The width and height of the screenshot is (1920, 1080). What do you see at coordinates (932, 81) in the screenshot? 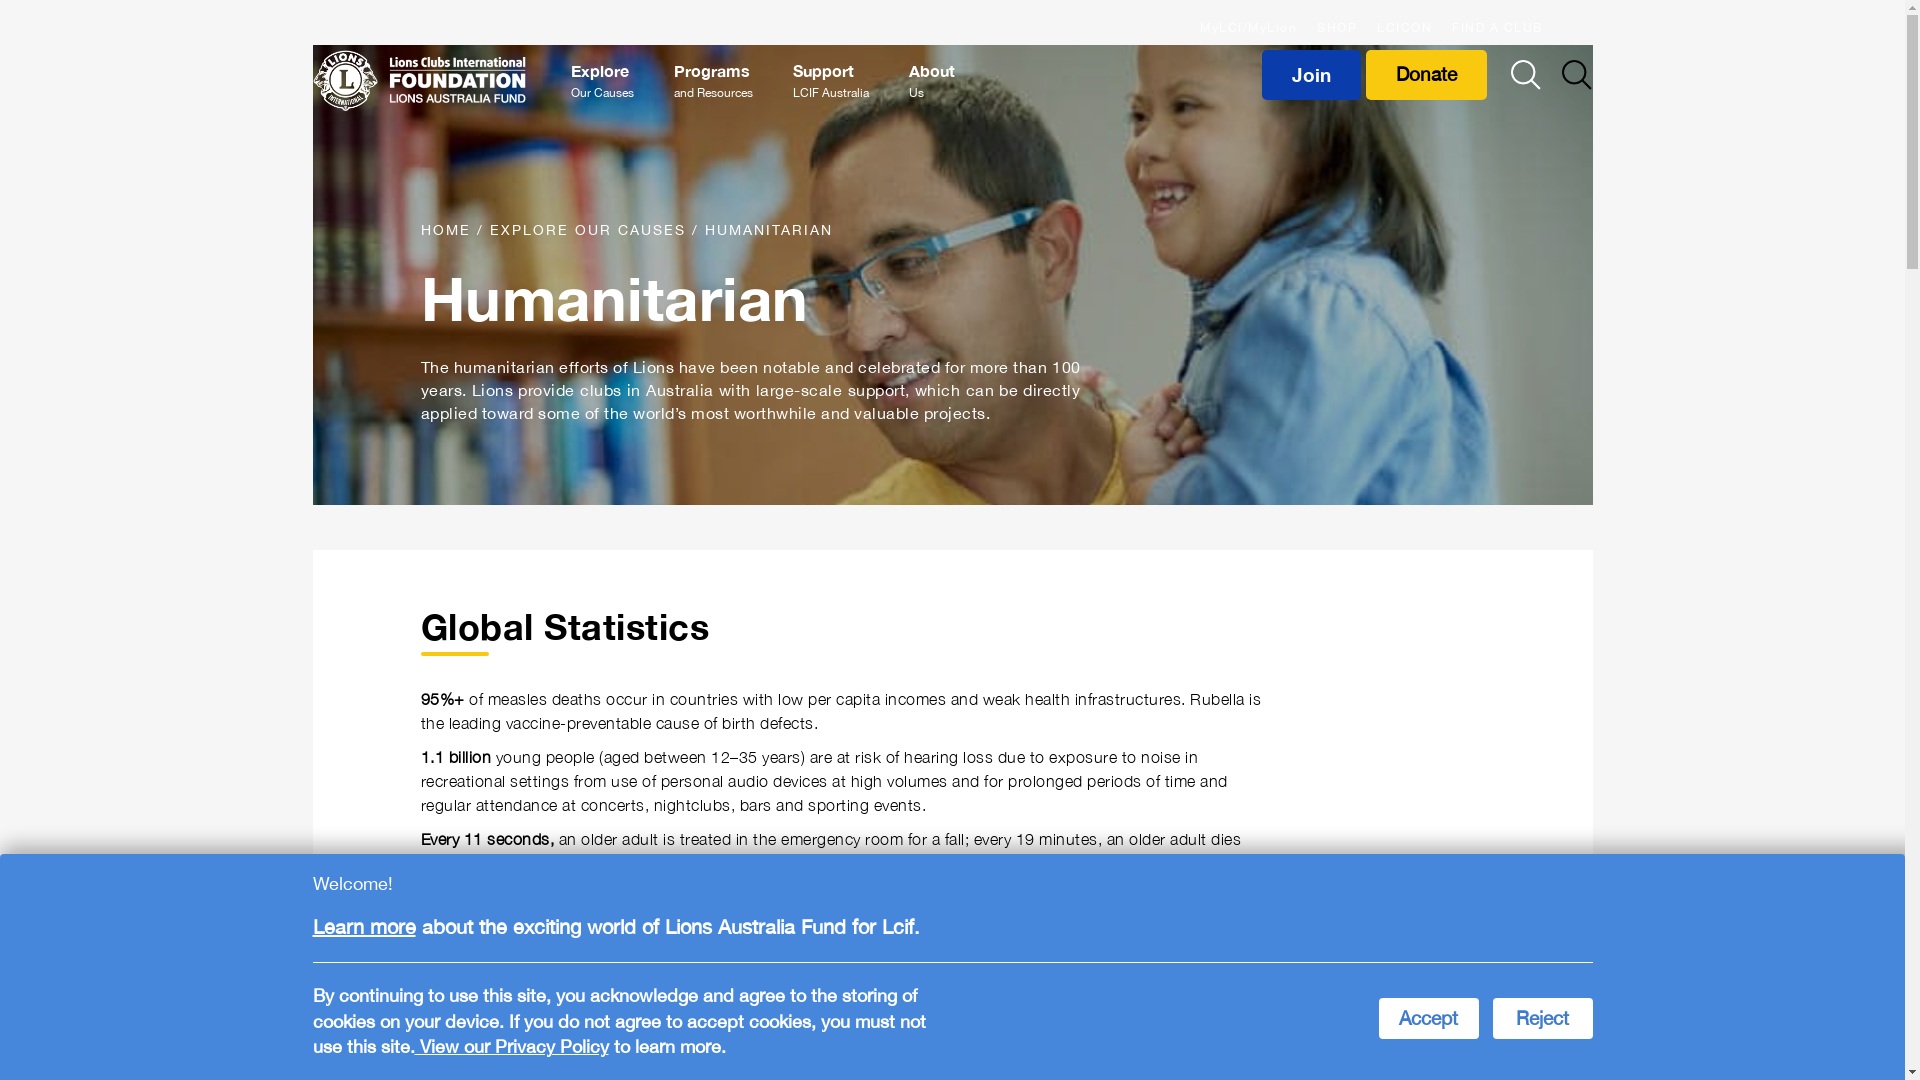
I see `About
Us` at bounding box center [932, 81].